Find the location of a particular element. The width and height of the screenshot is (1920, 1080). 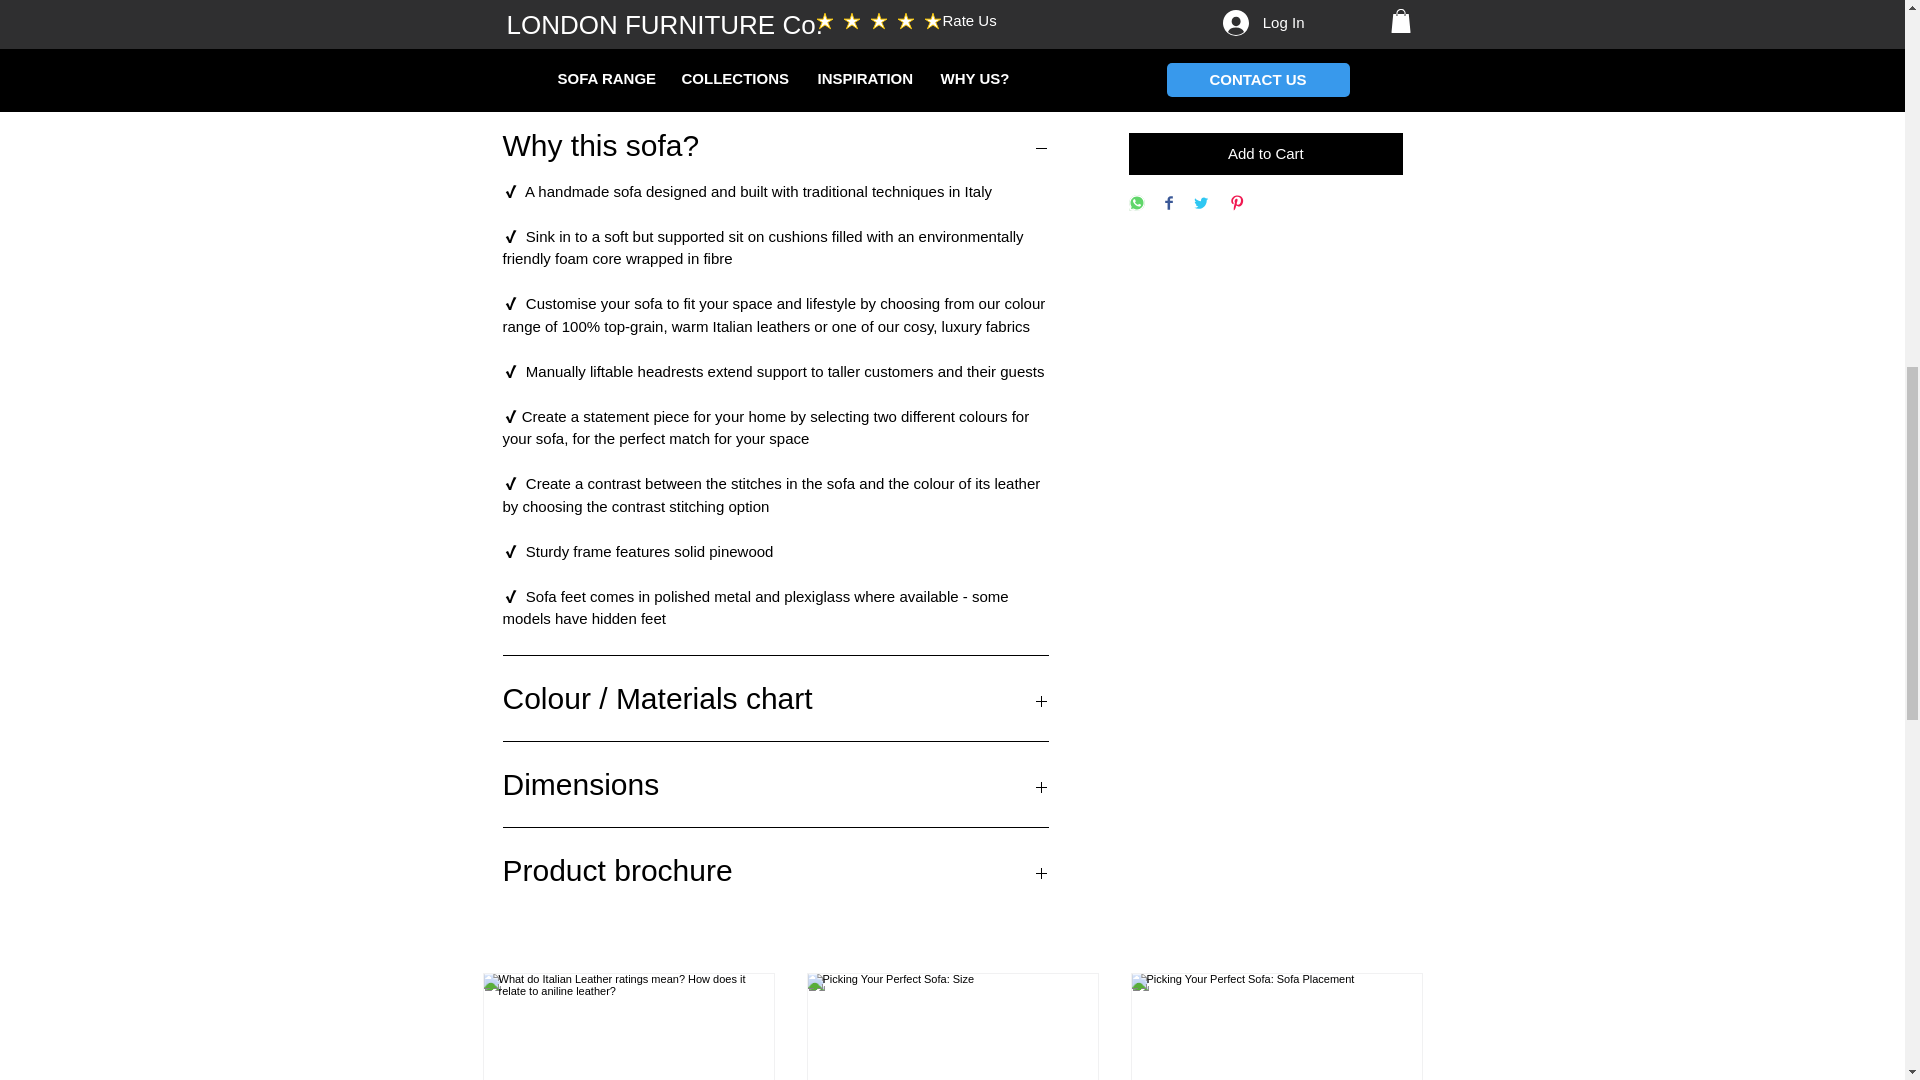

Dimensions is located at coordinates (774, 784).